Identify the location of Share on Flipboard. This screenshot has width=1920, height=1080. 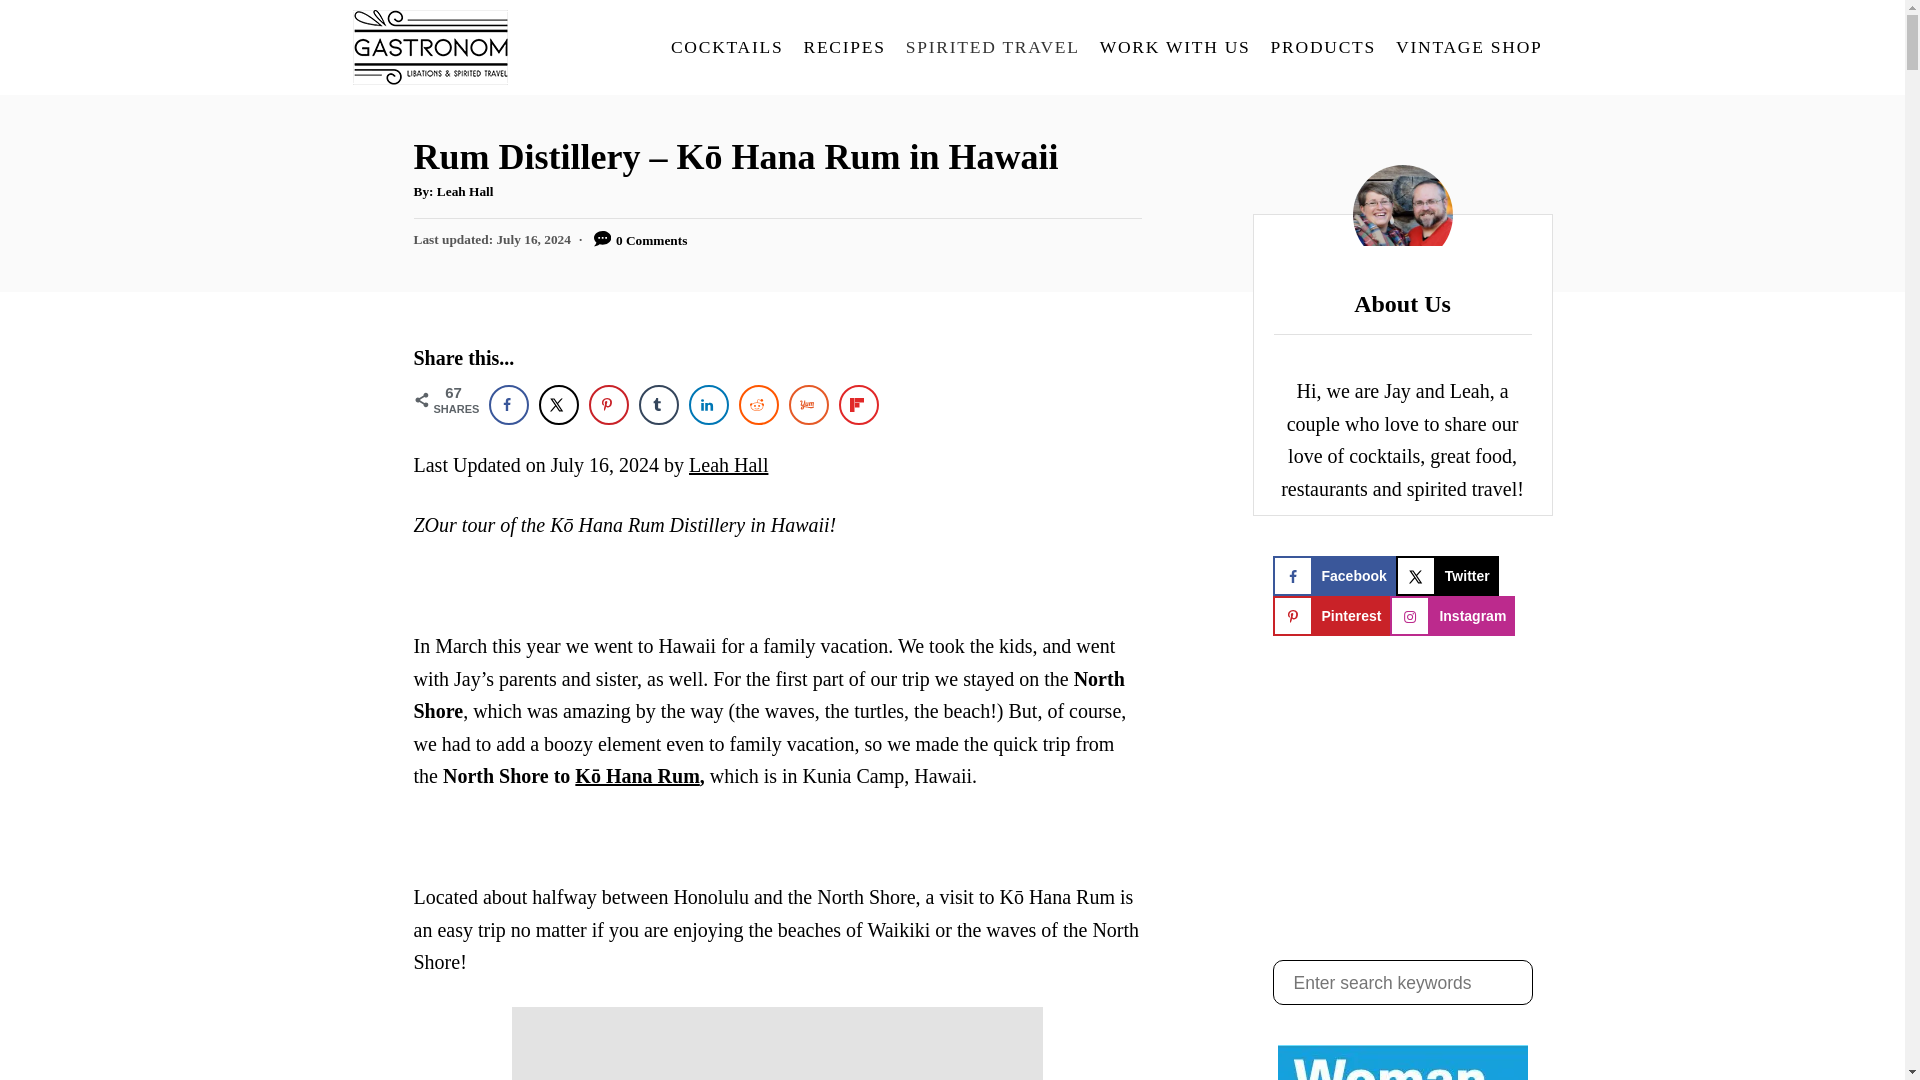
(857, 404).